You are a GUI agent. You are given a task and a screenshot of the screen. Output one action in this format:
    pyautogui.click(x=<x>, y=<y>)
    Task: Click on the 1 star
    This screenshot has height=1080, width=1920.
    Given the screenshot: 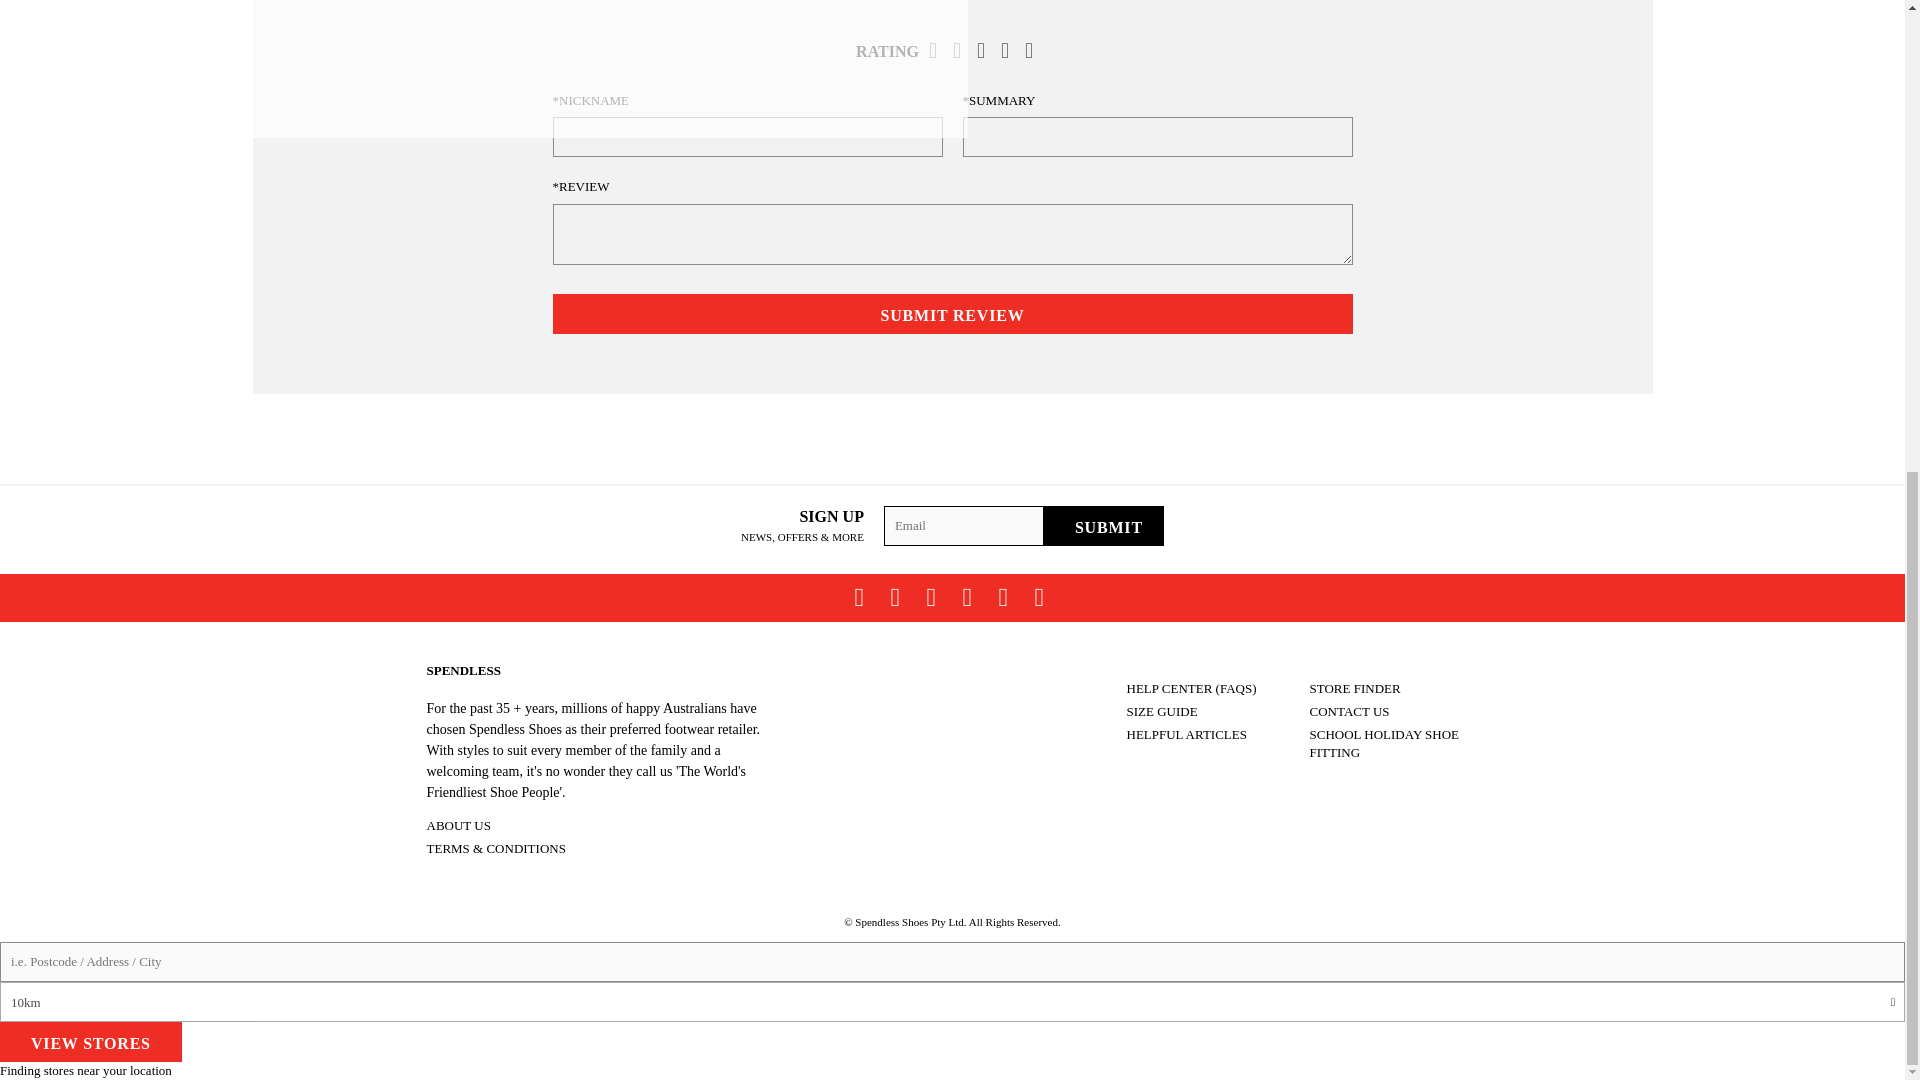 What is the action you would take?
    pyautogui.click(x=940, y=48)
    